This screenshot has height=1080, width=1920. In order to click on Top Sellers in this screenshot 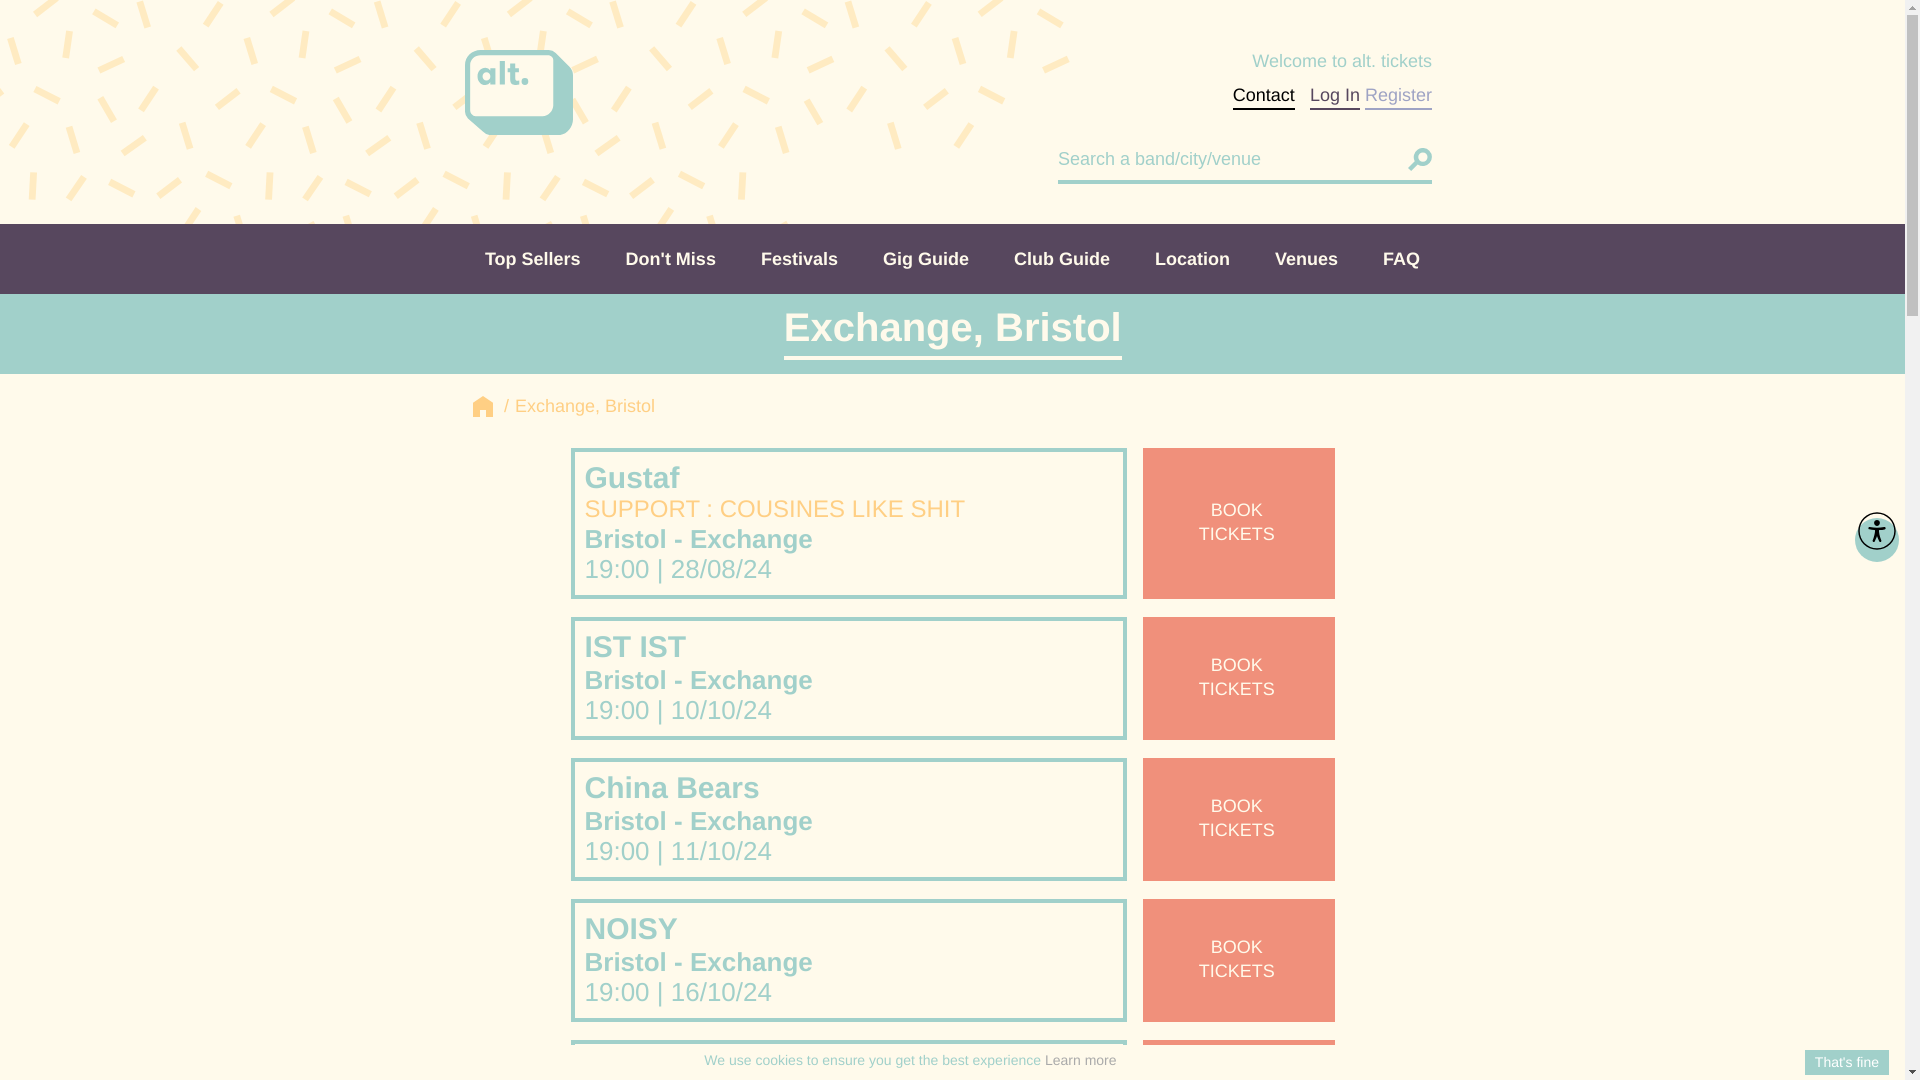, I will do `click(578, 406)`.